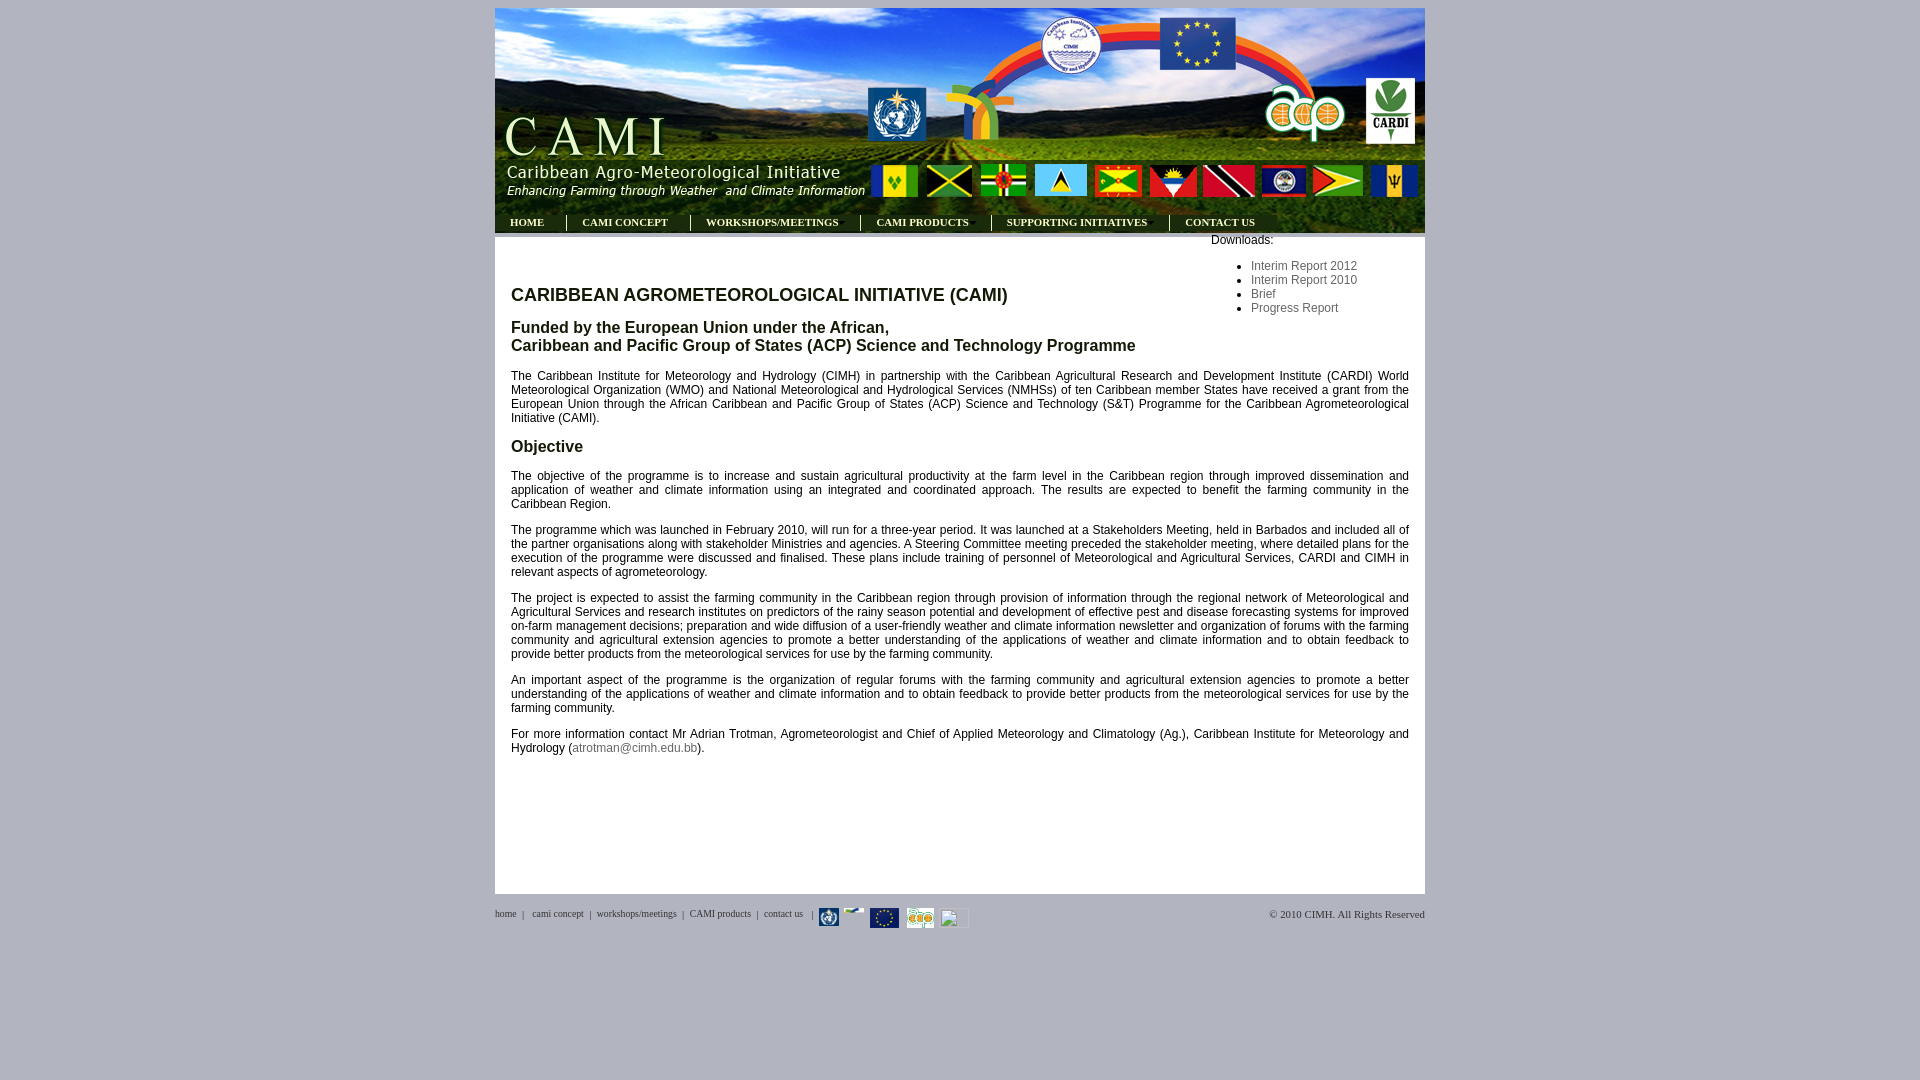 The height and width of the screenshot is (1080, 1920). Describe the element at coordinates (1304, 280) in the screenshot. I see `Interim Report 2010` at that location.